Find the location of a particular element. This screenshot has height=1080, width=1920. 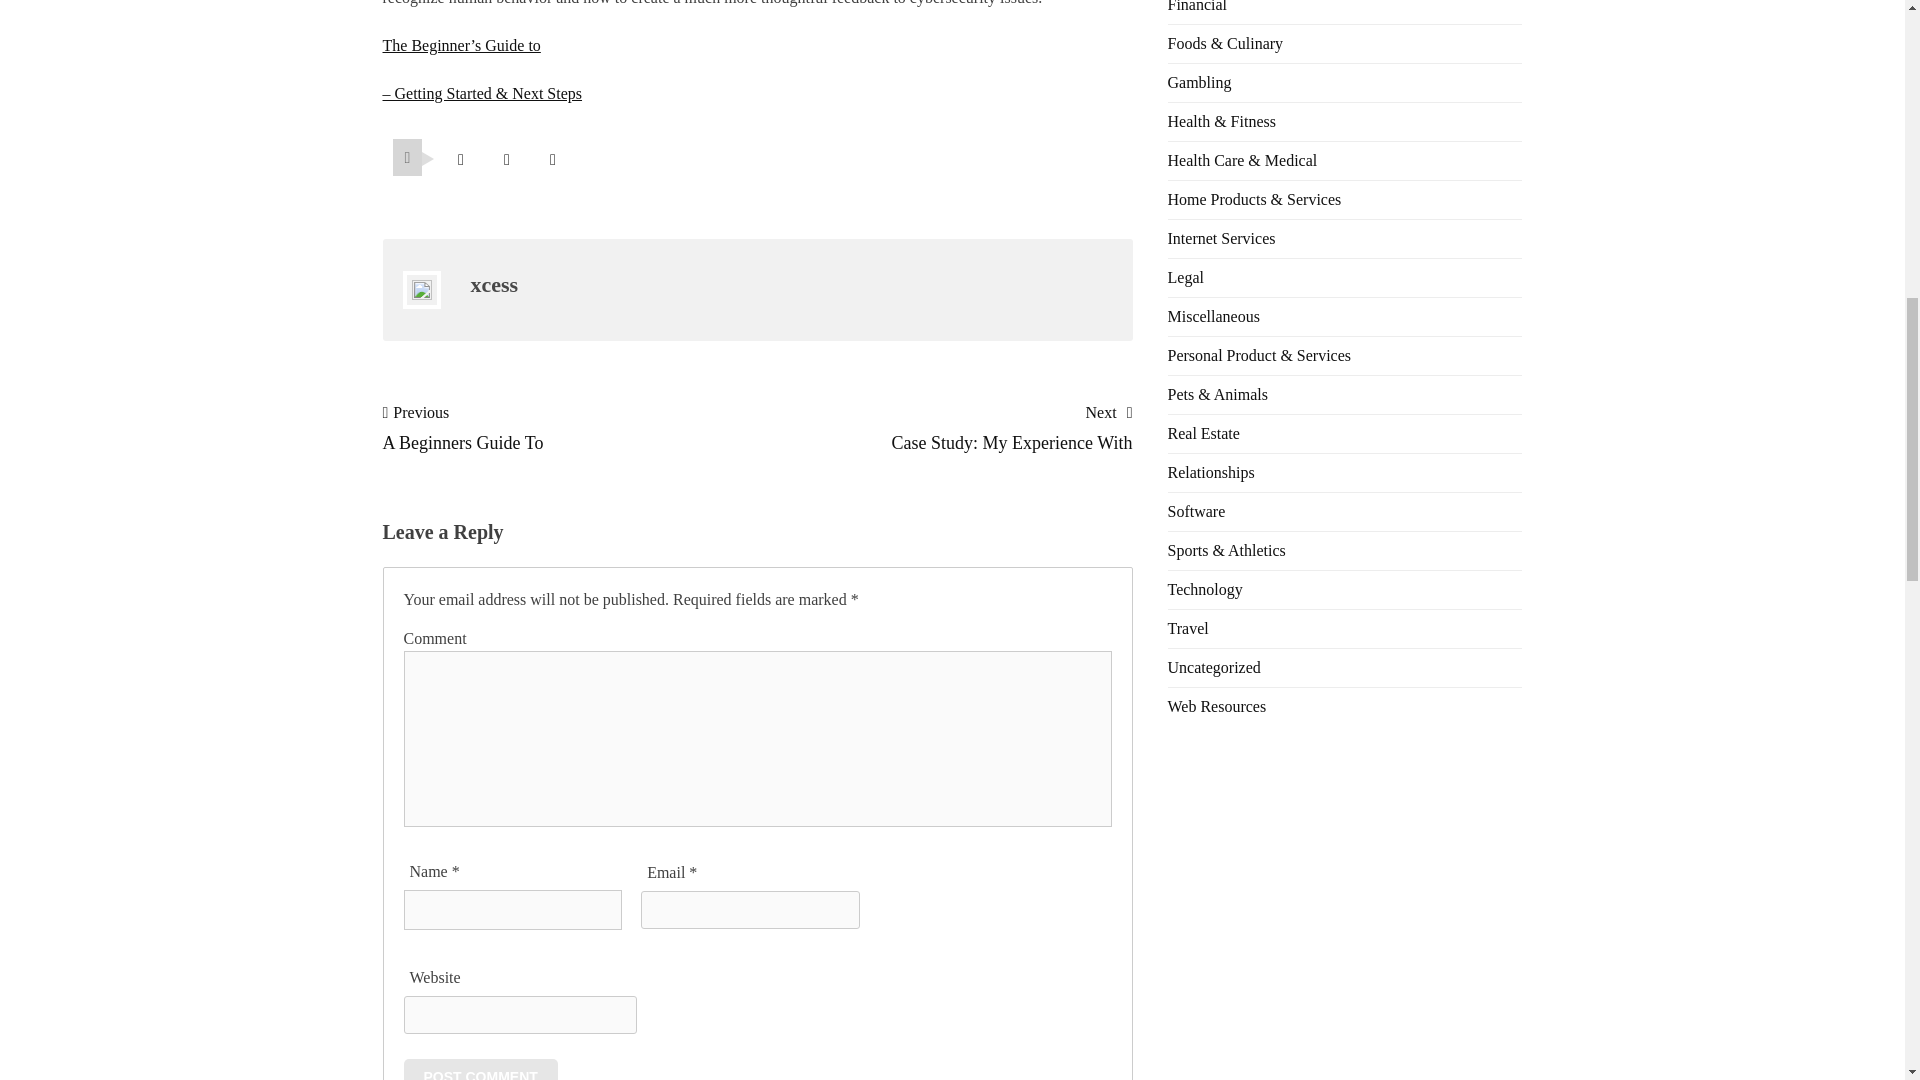

Legal is located at coordinates (1185, 277).